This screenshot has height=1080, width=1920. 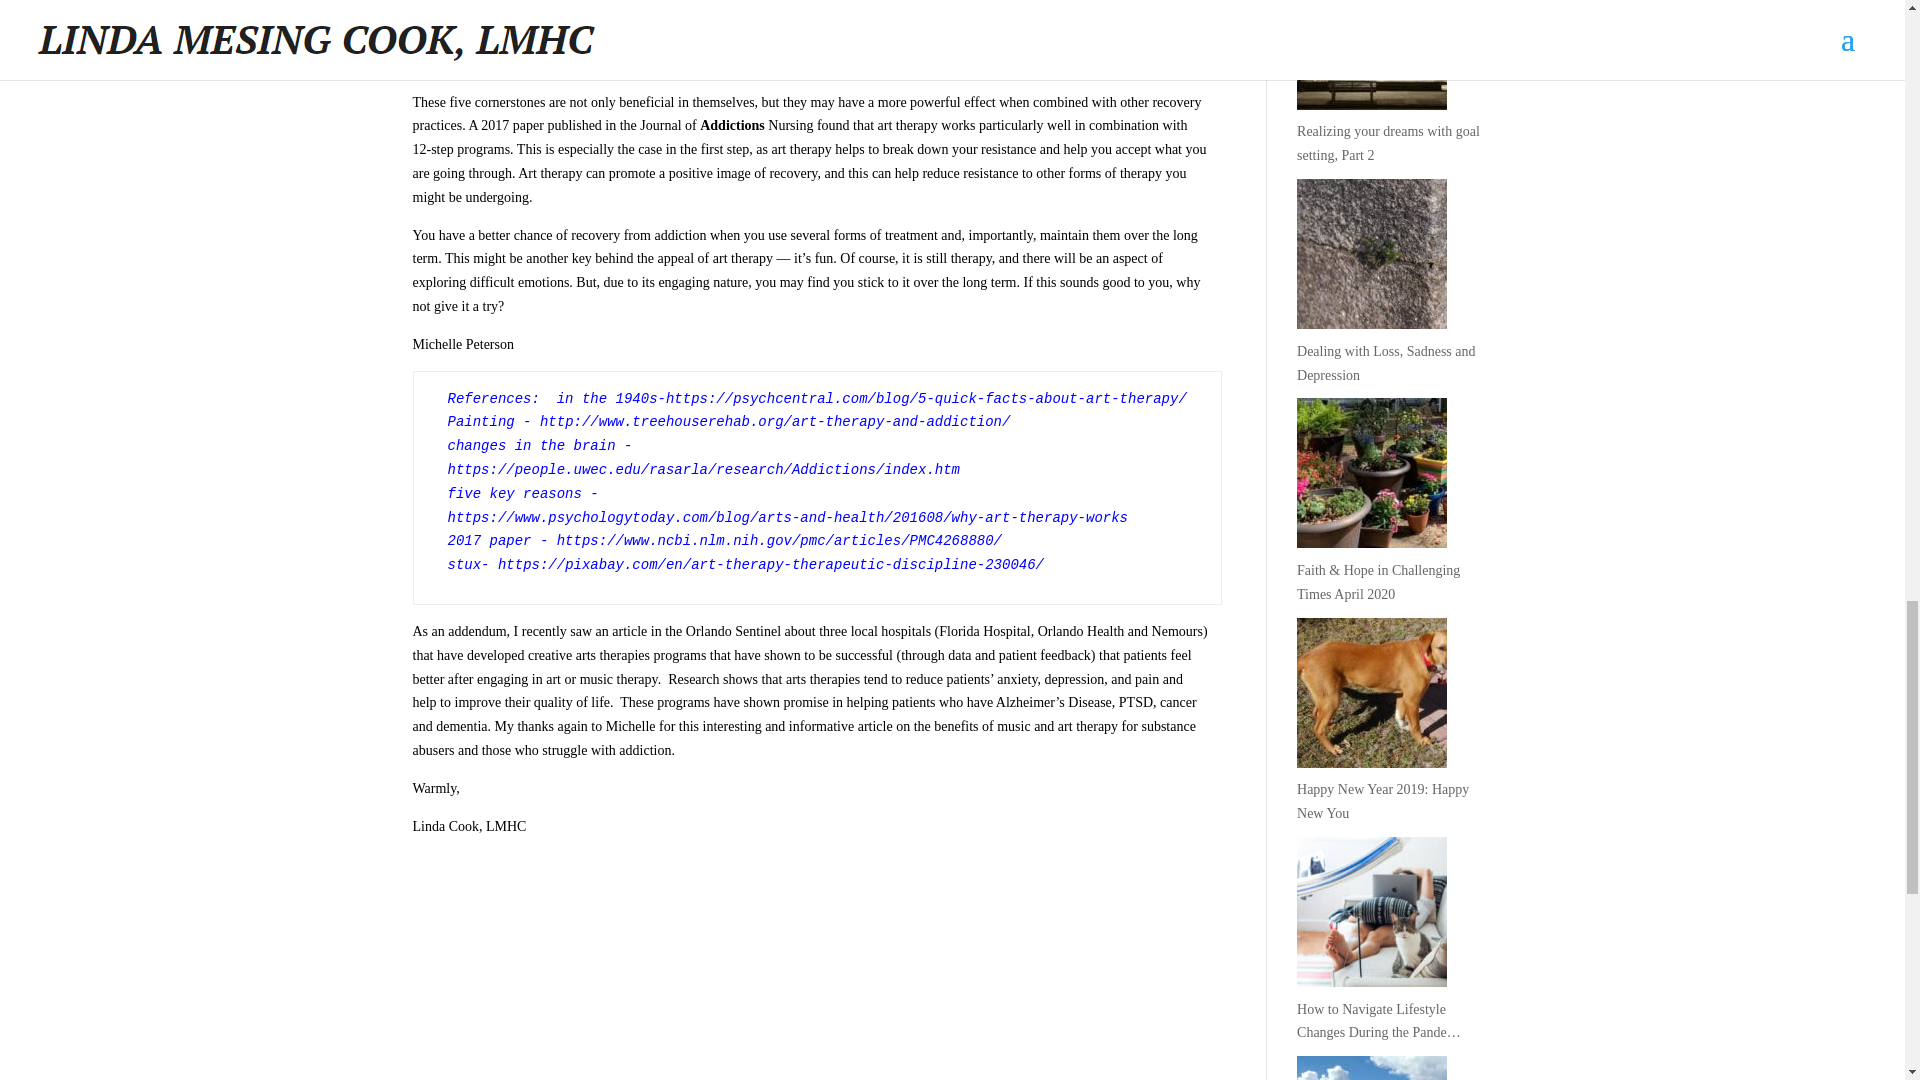 What do you see at coordinates (1394, 812) in the screenshot?
I see `Happy New Year 2019: Happy New You` at bounding box center [1394, 812].